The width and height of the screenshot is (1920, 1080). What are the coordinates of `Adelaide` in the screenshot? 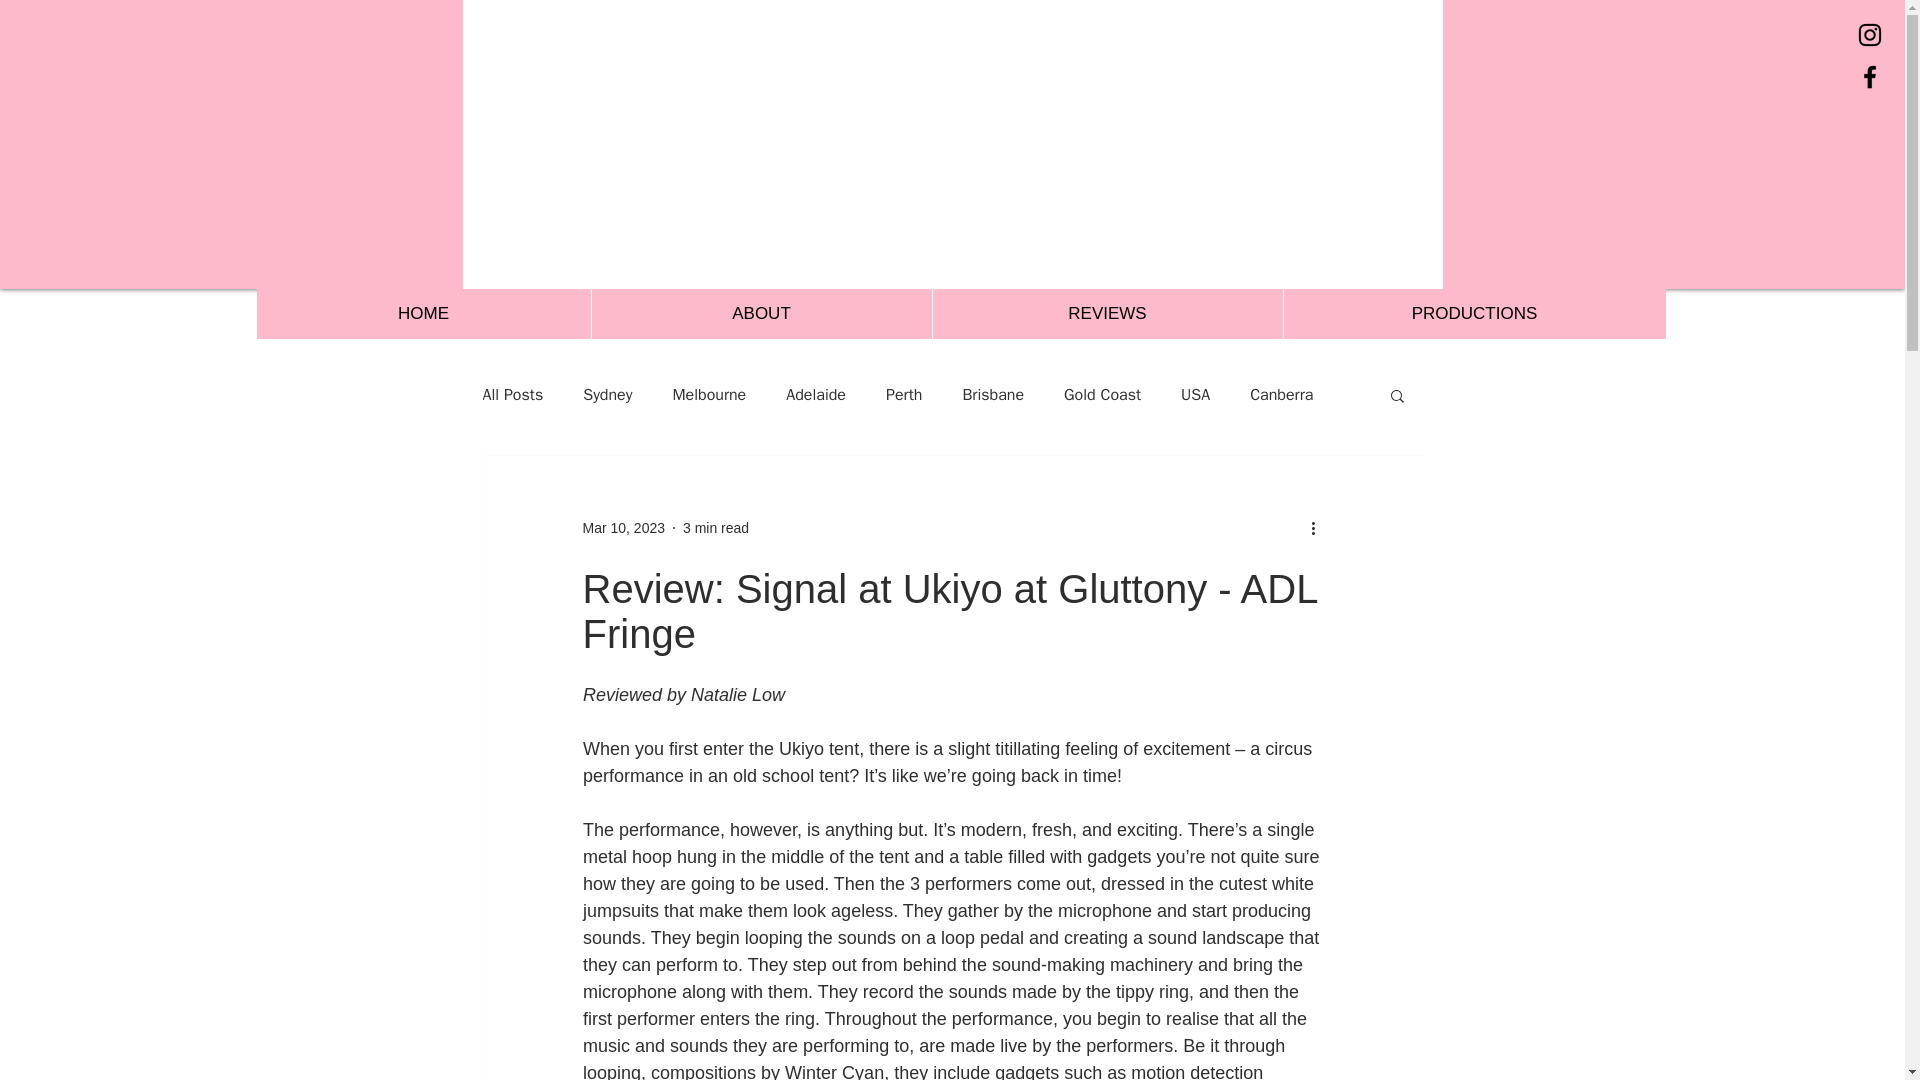 It's located at (816, 394).